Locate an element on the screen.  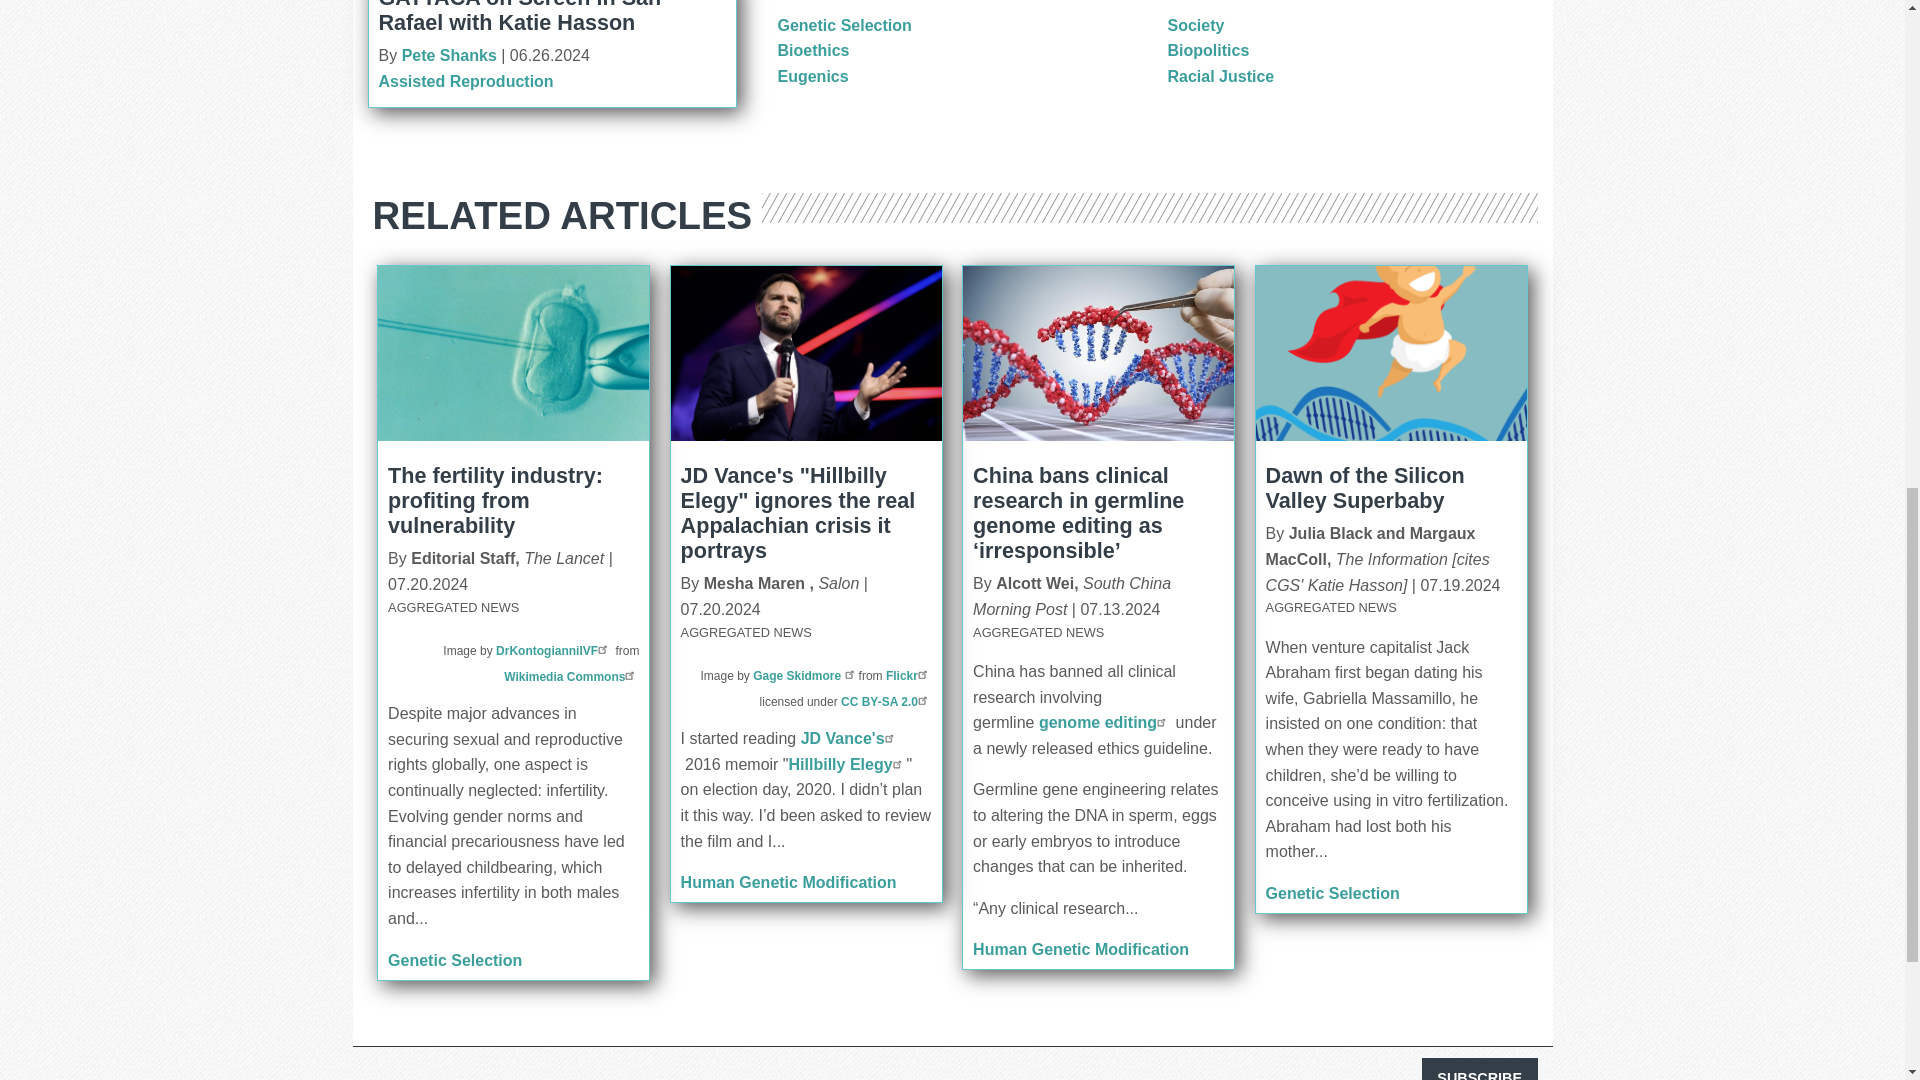
Assisted Reproduction is located at coordinates (465, 81).